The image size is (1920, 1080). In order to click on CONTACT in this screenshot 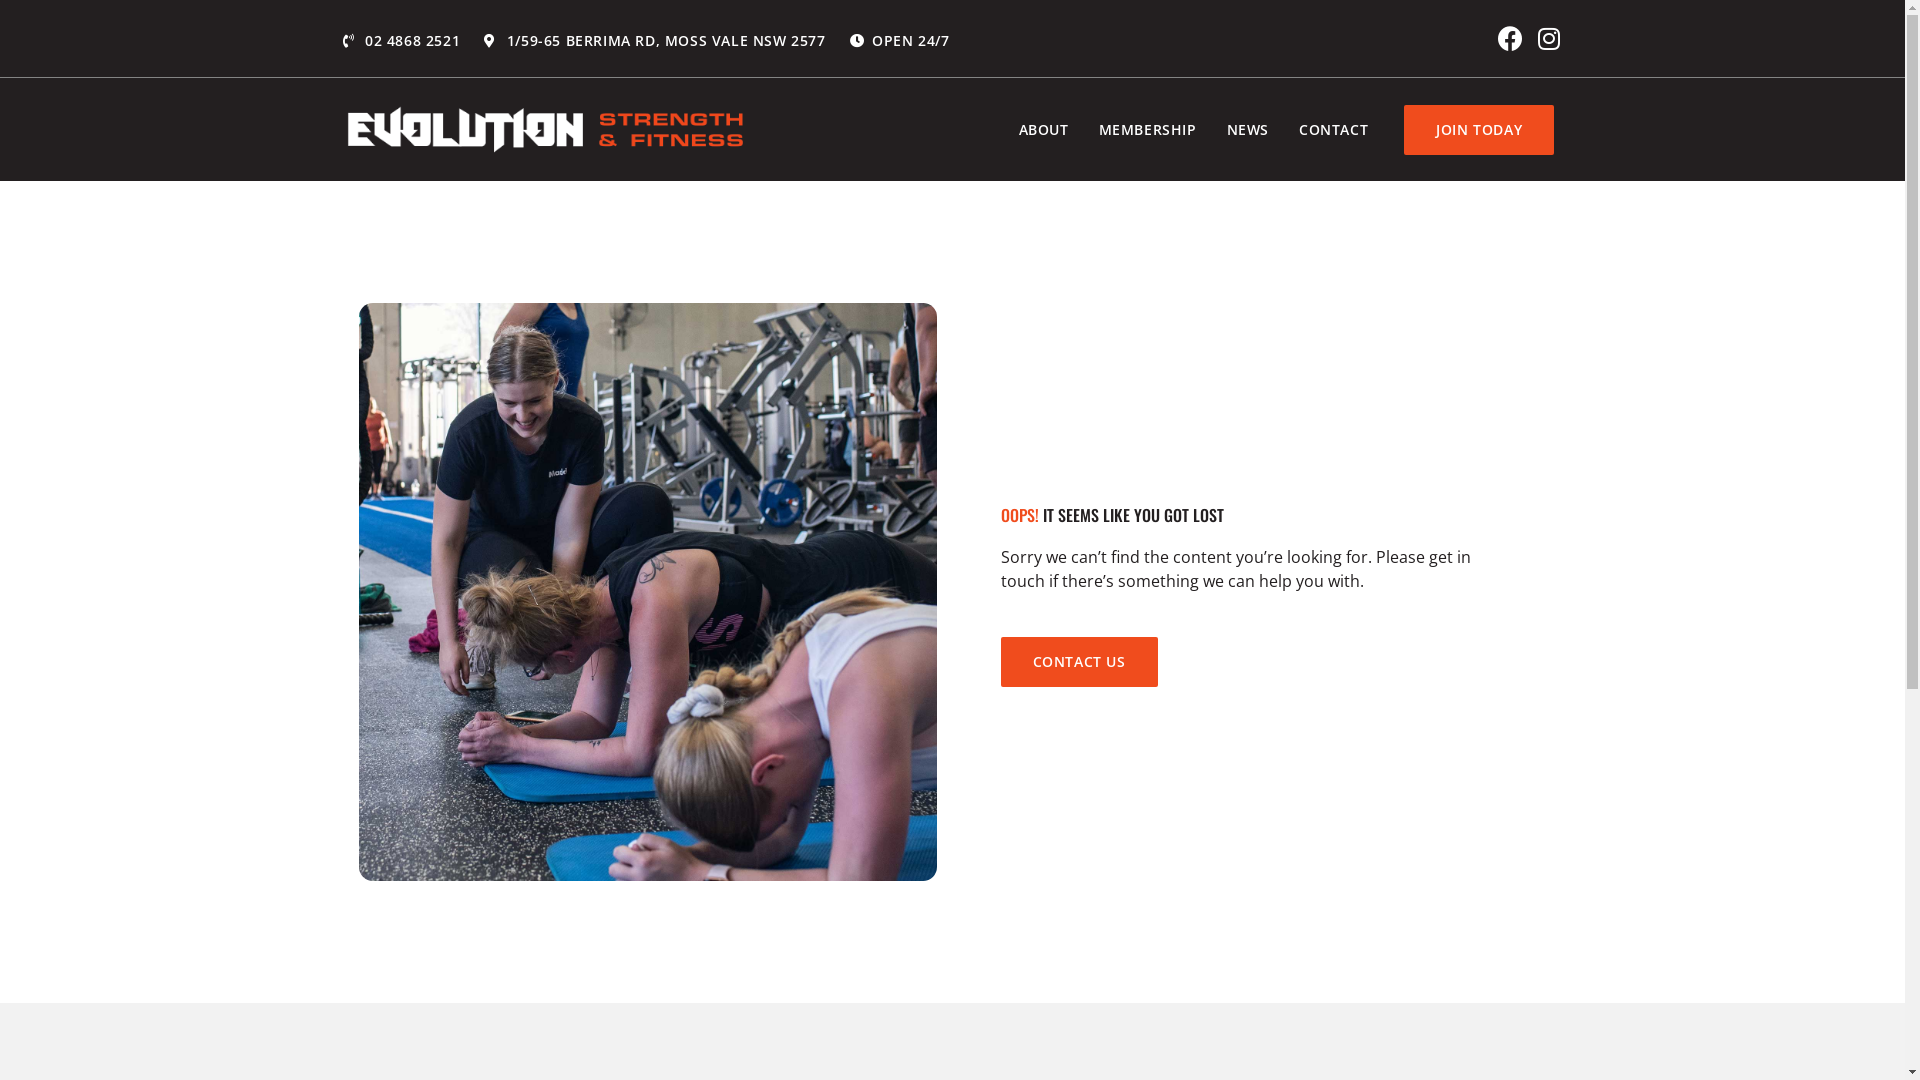, I will do `click(1334, 130)`.